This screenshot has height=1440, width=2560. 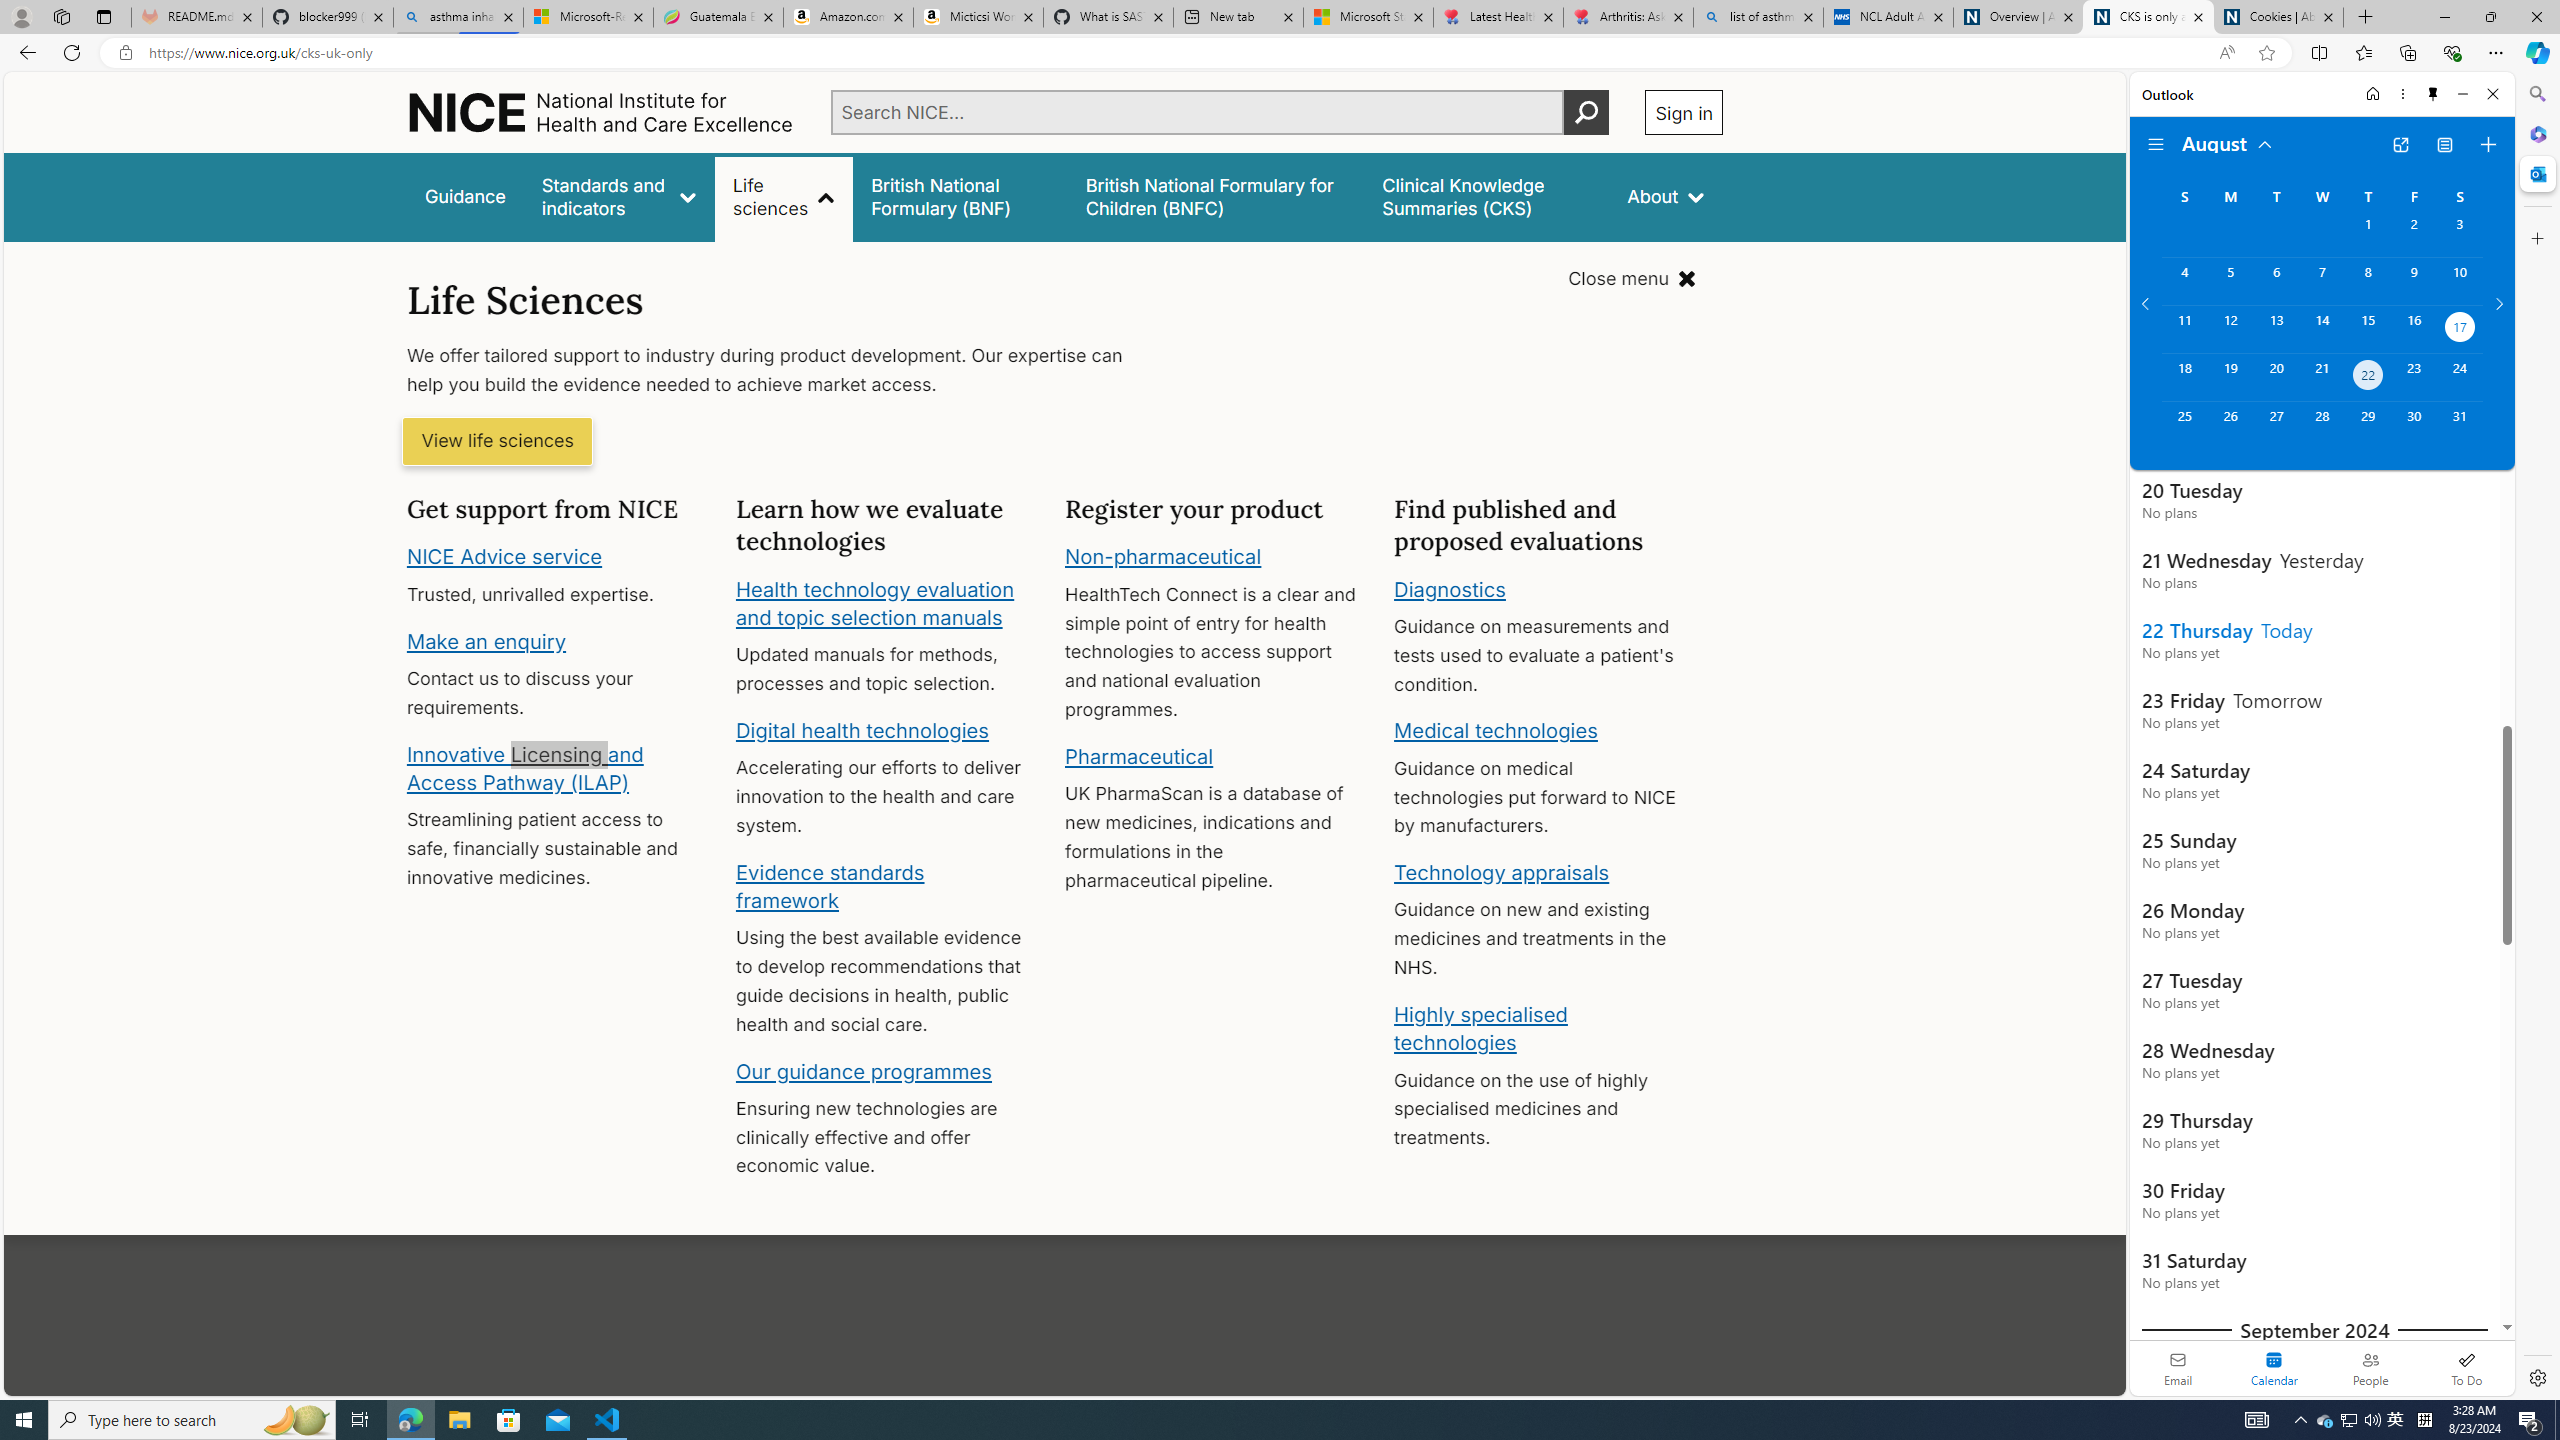 I want to click on Evidence standards framework, so click(x=829, y=886).